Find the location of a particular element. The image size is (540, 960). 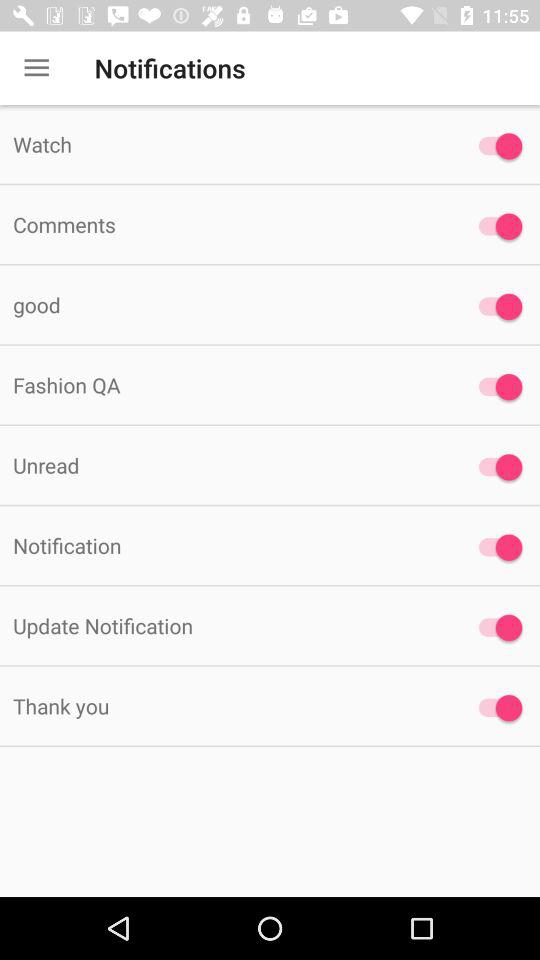

select/unselect notification is located at coordinates (496, 708).